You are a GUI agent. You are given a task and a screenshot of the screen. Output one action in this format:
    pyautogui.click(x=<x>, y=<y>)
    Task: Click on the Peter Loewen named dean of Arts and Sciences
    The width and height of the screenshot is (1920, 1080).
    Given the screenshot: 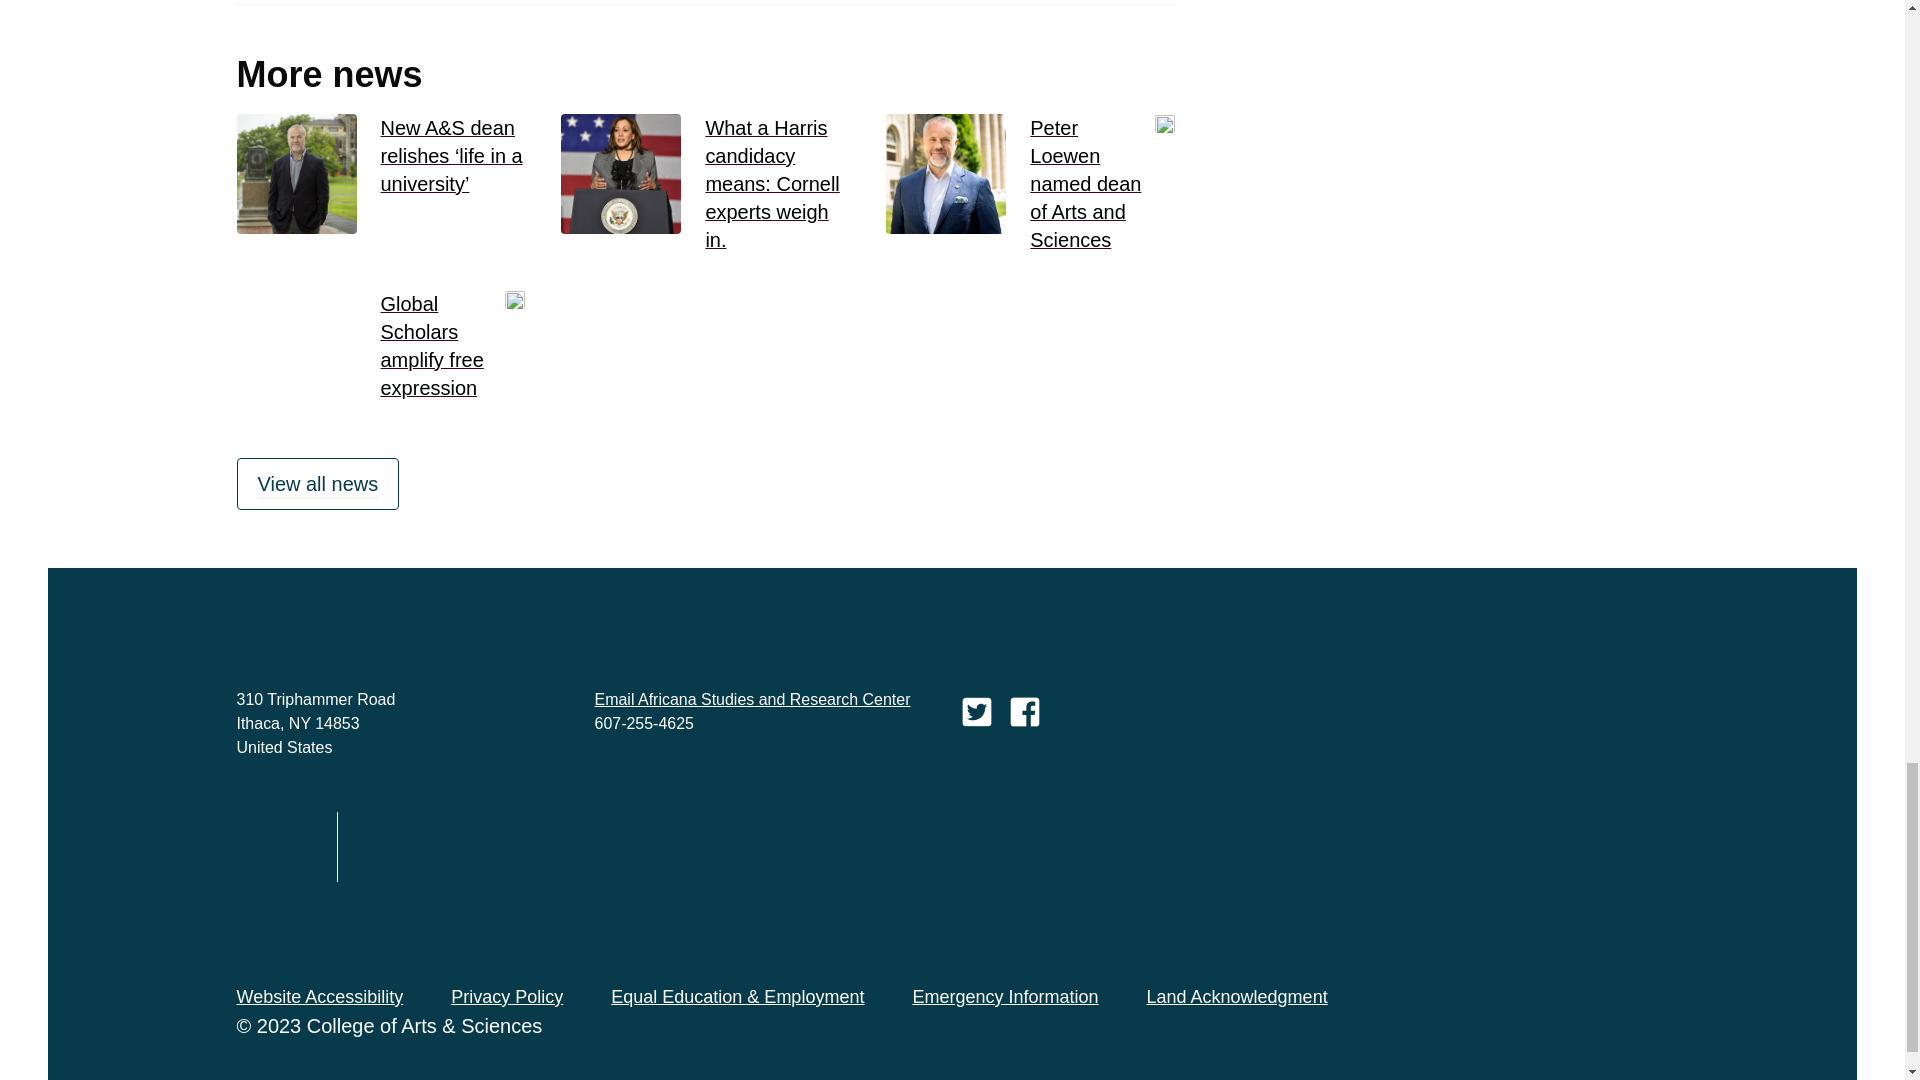 What is the action you would take?
    pyautogui.click(x=1102, y=184)
    